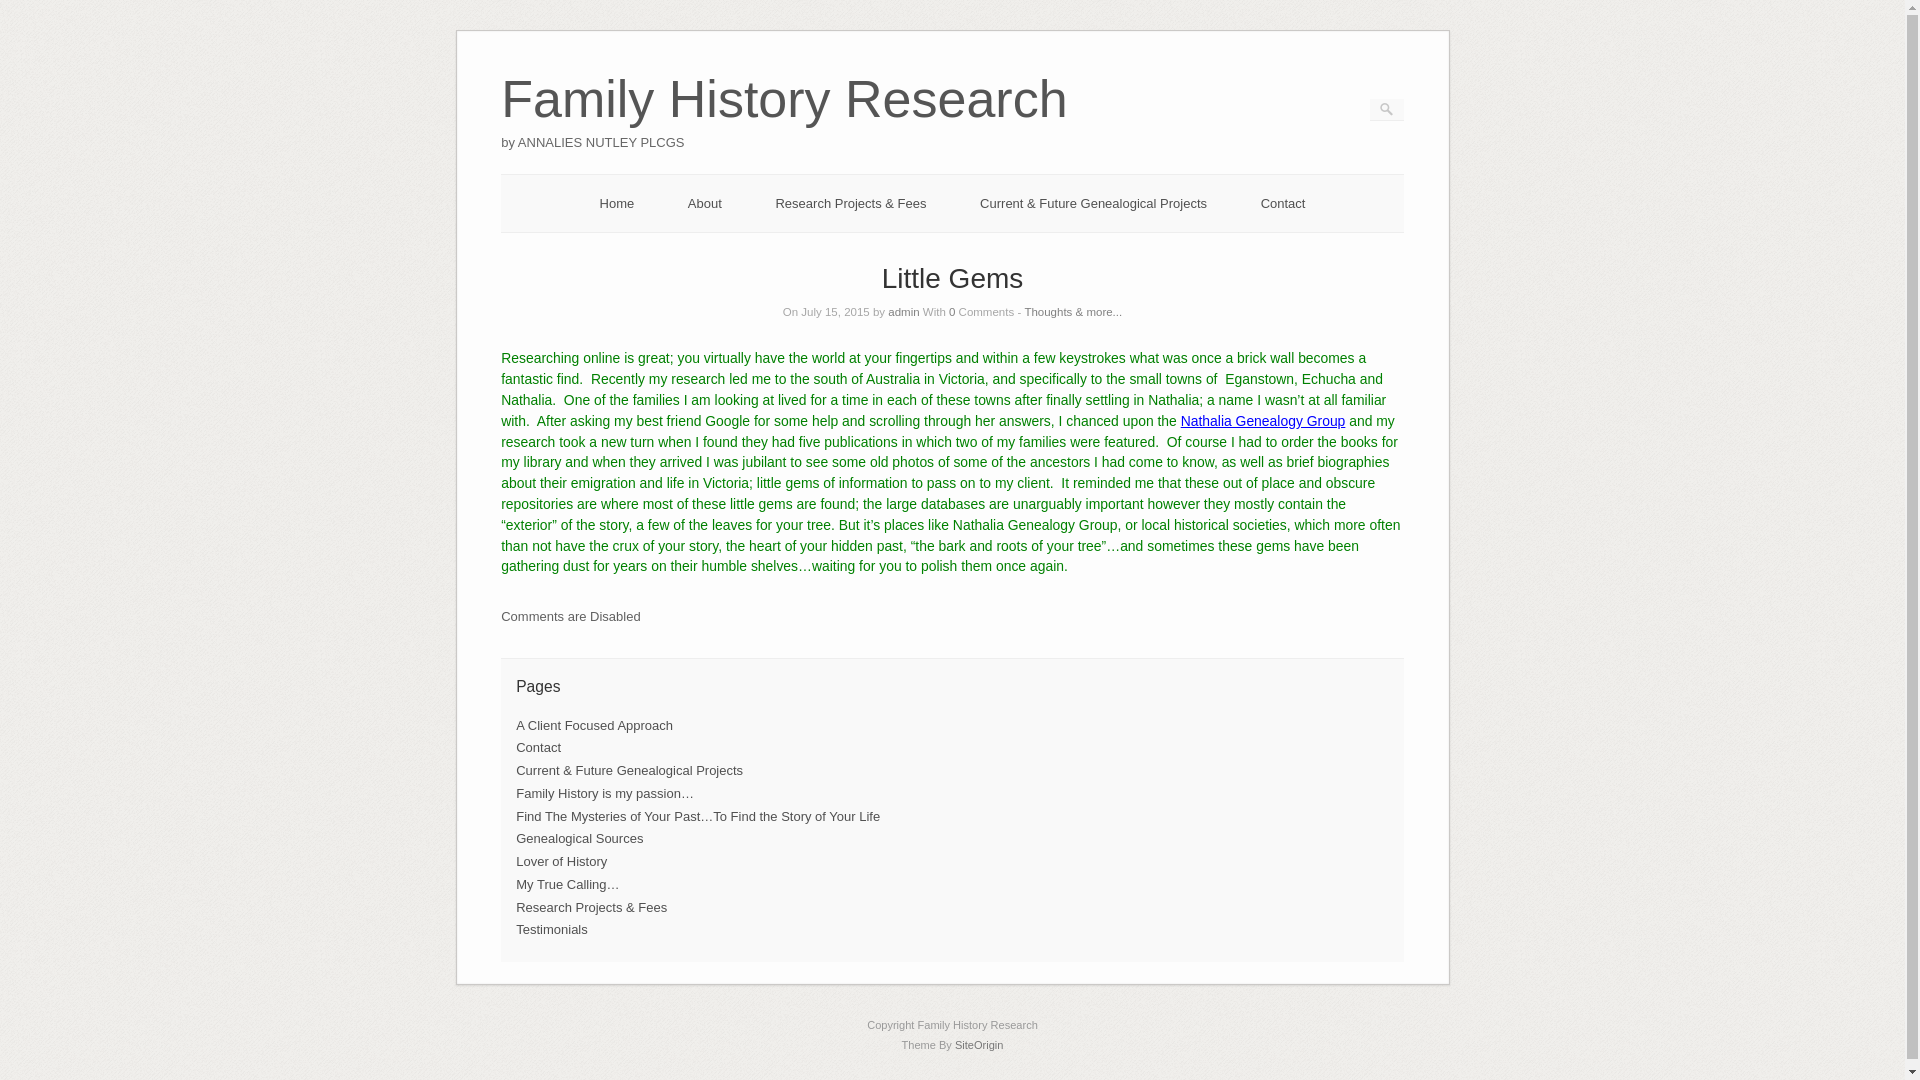  I want to click on A Client Focused Approach, so click(594, 726).